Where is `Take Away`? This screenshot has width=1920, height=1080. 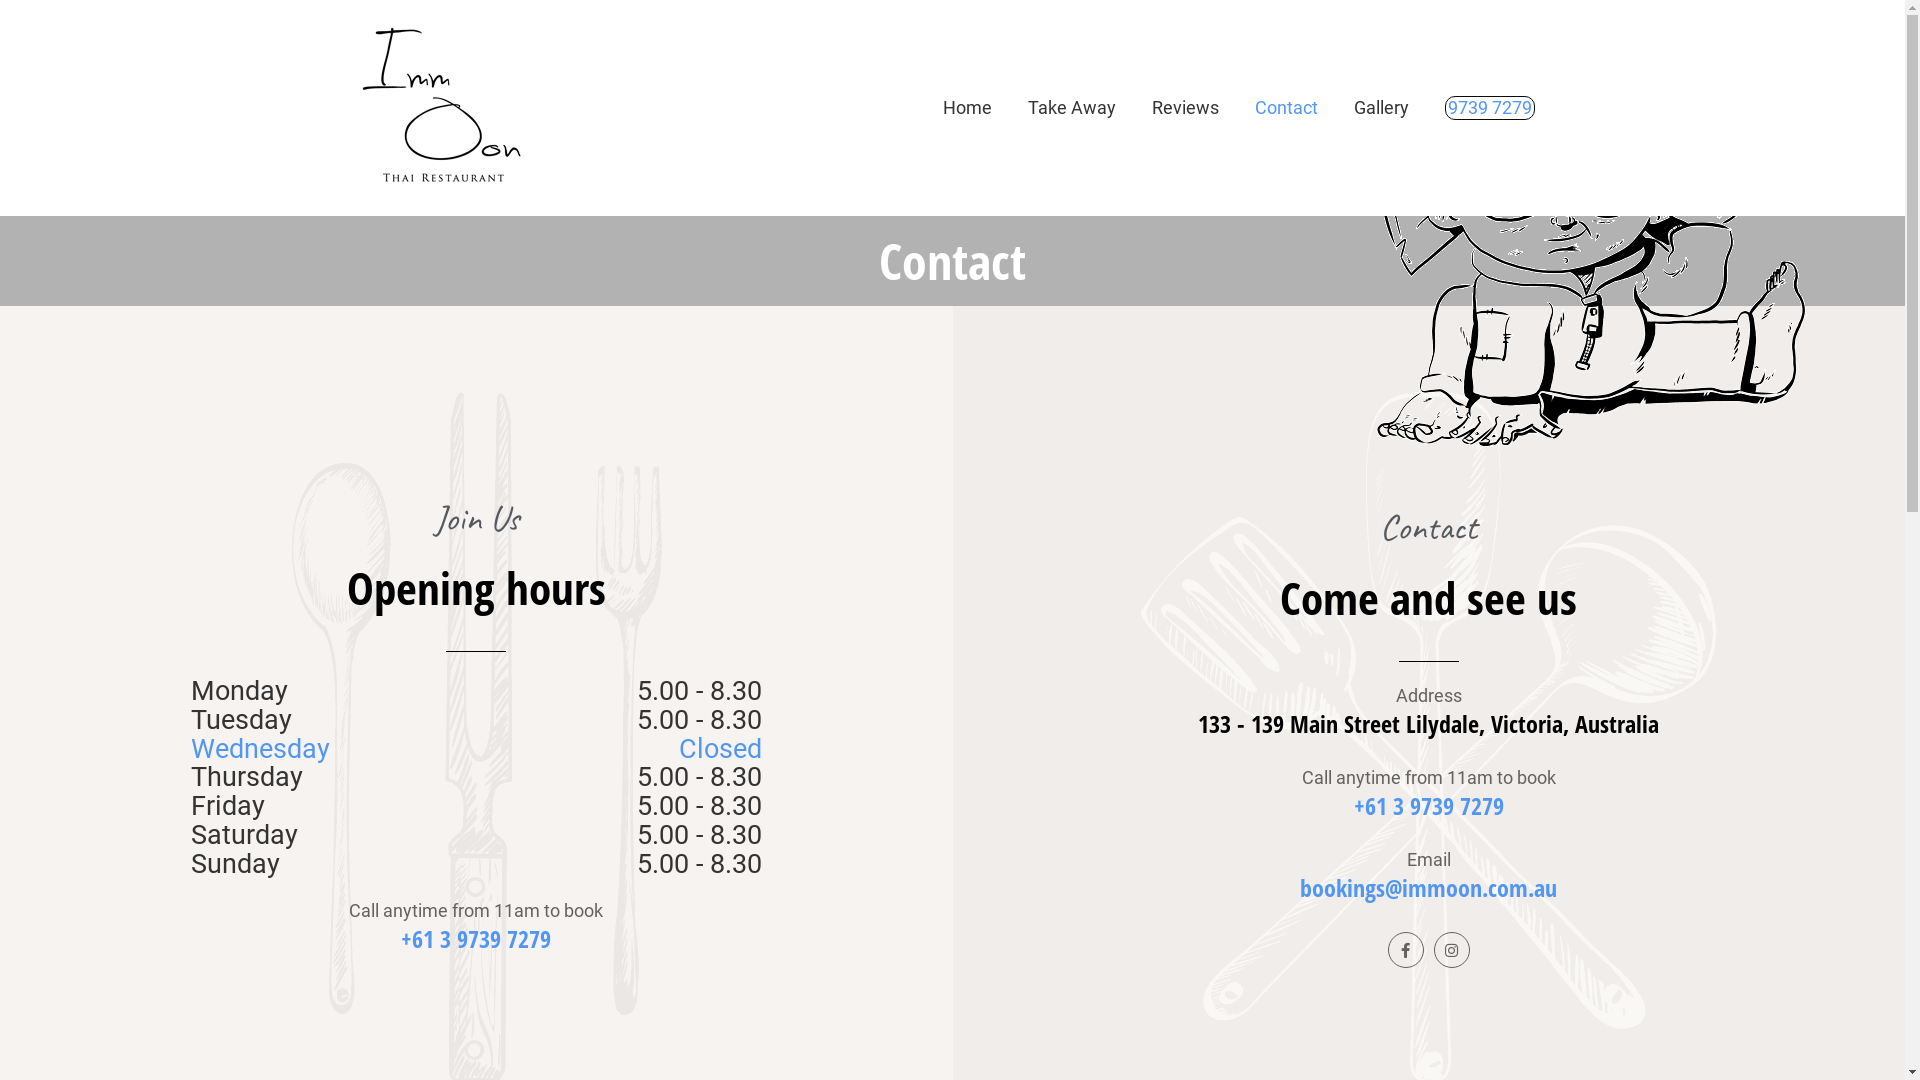 Take Away is located at coordinates (1072, 108).